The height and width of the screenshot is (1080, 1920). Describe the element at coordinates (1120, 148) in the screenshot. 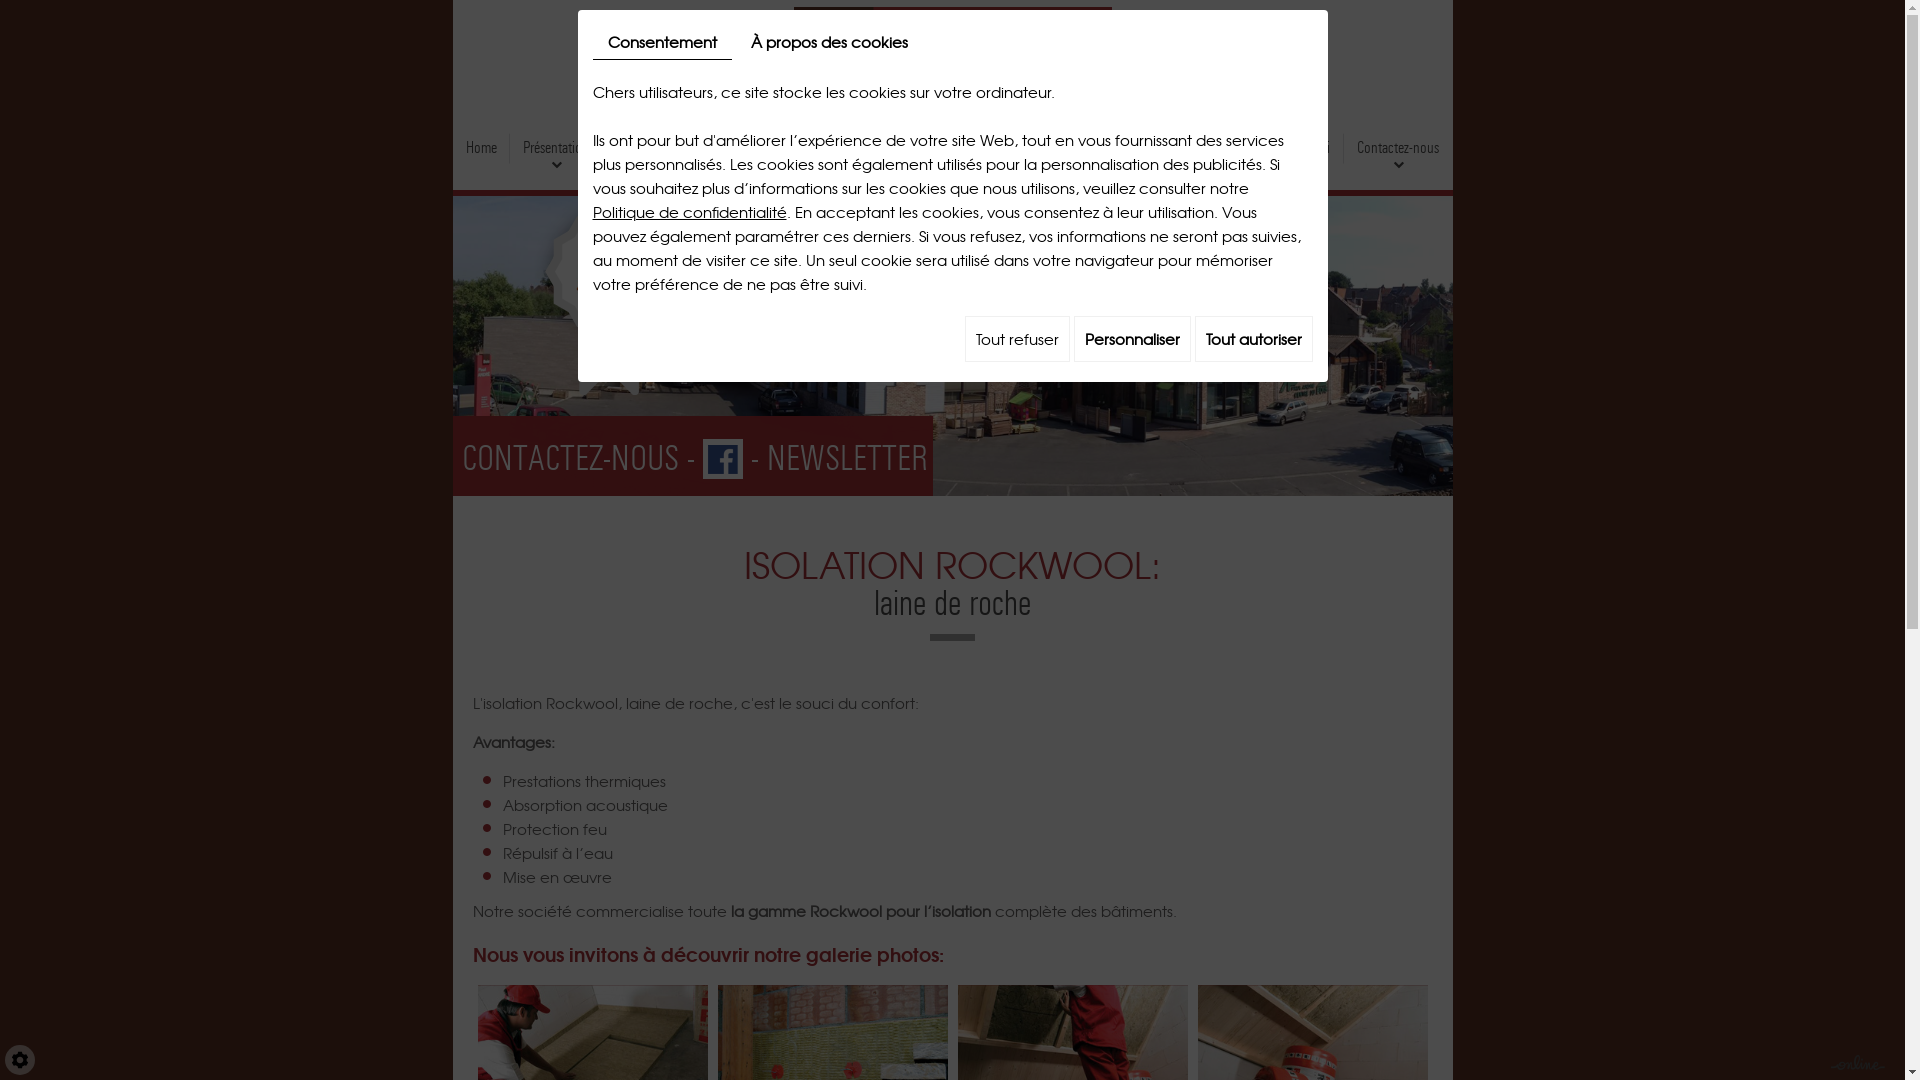

I see `Promotions` at that location.